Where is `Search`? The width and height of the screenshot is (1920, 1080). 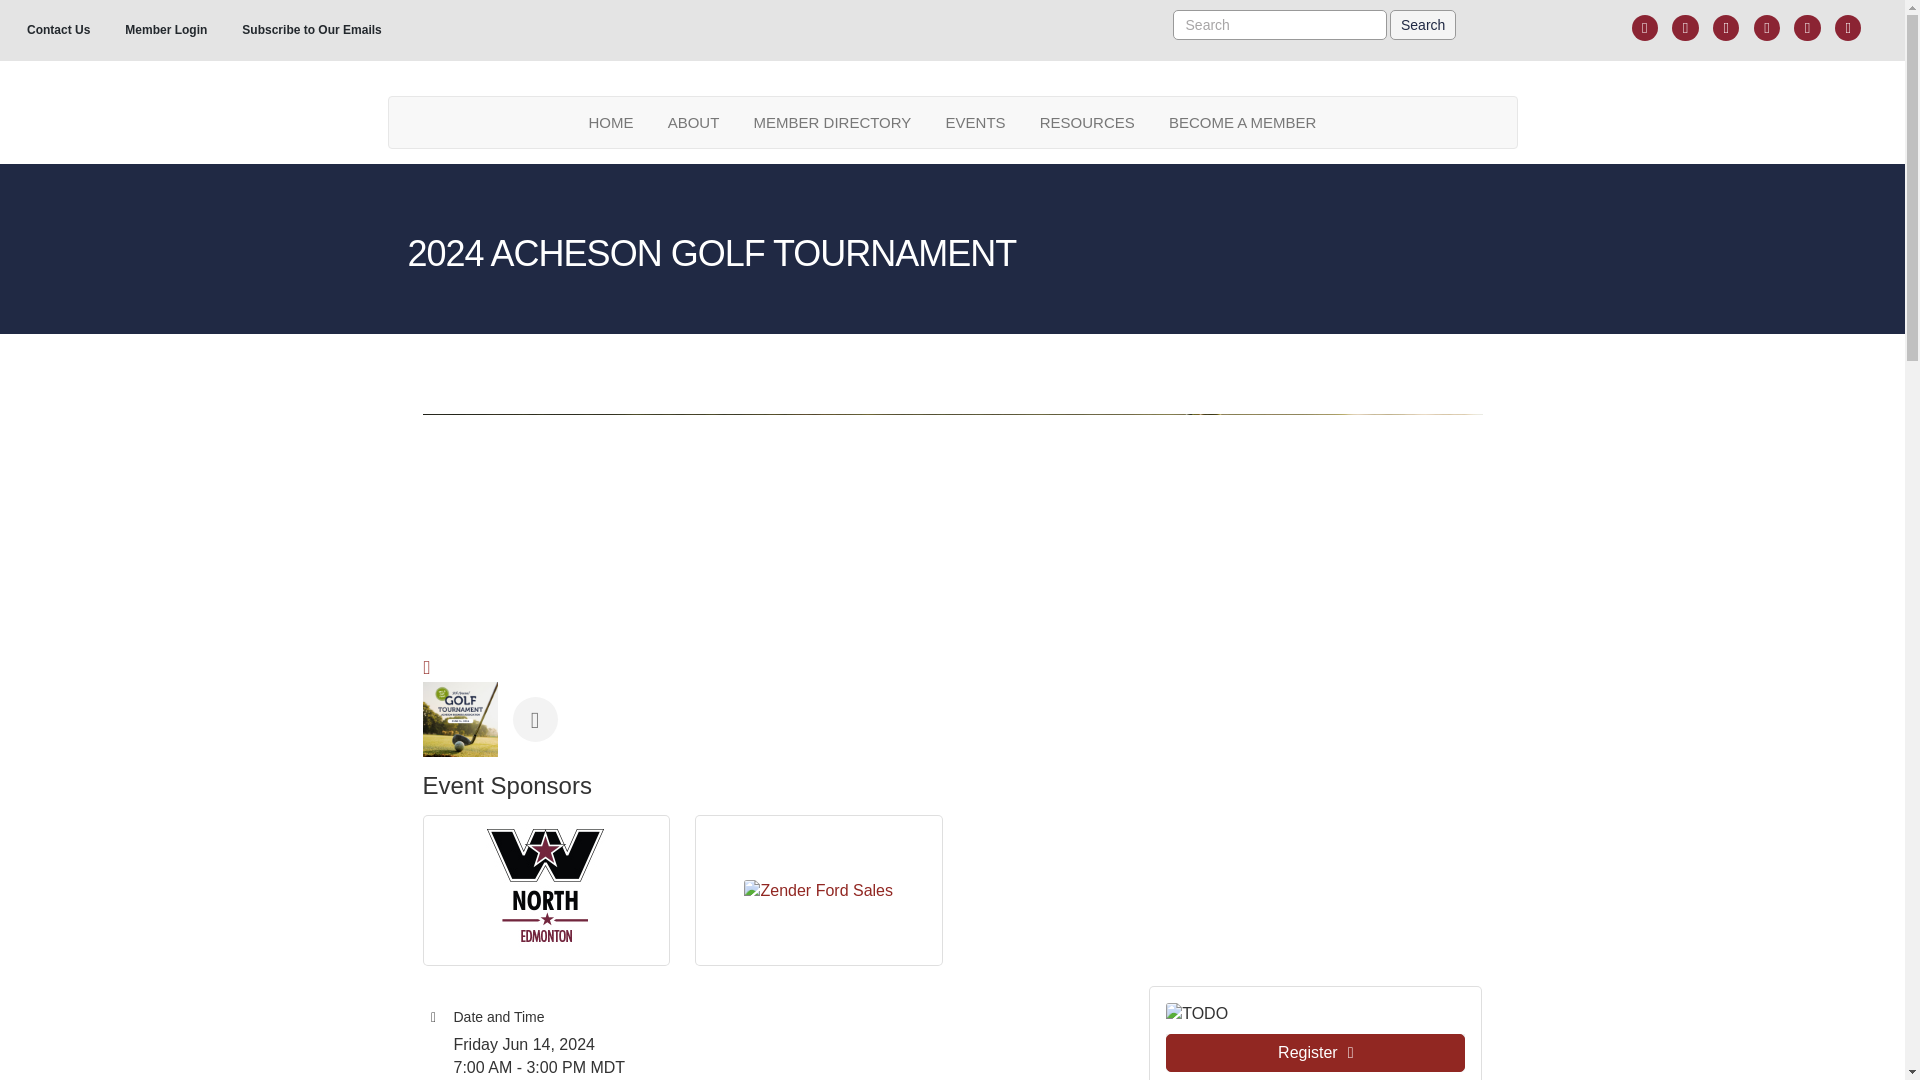 Search is located at coordinates (1422, 24).